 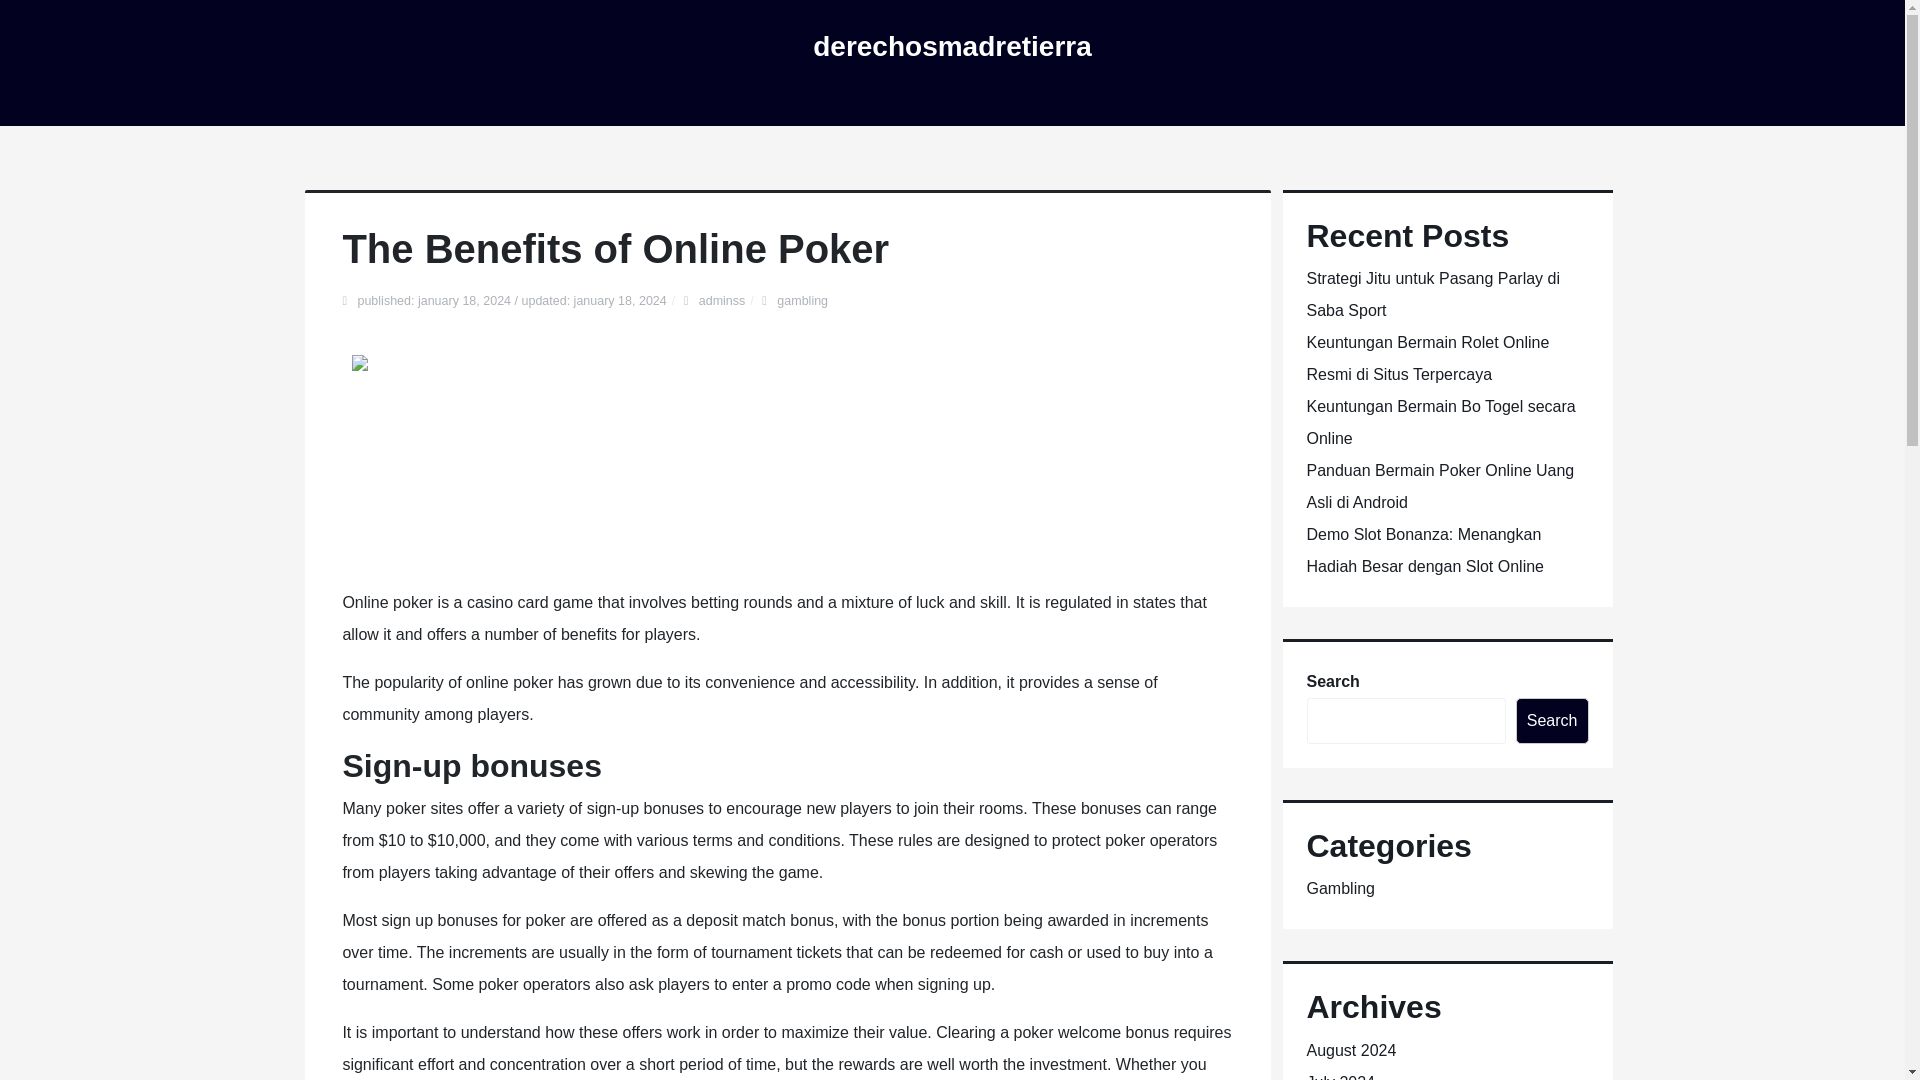 I want to click on July 2024, so click(x=1340, y=1076).